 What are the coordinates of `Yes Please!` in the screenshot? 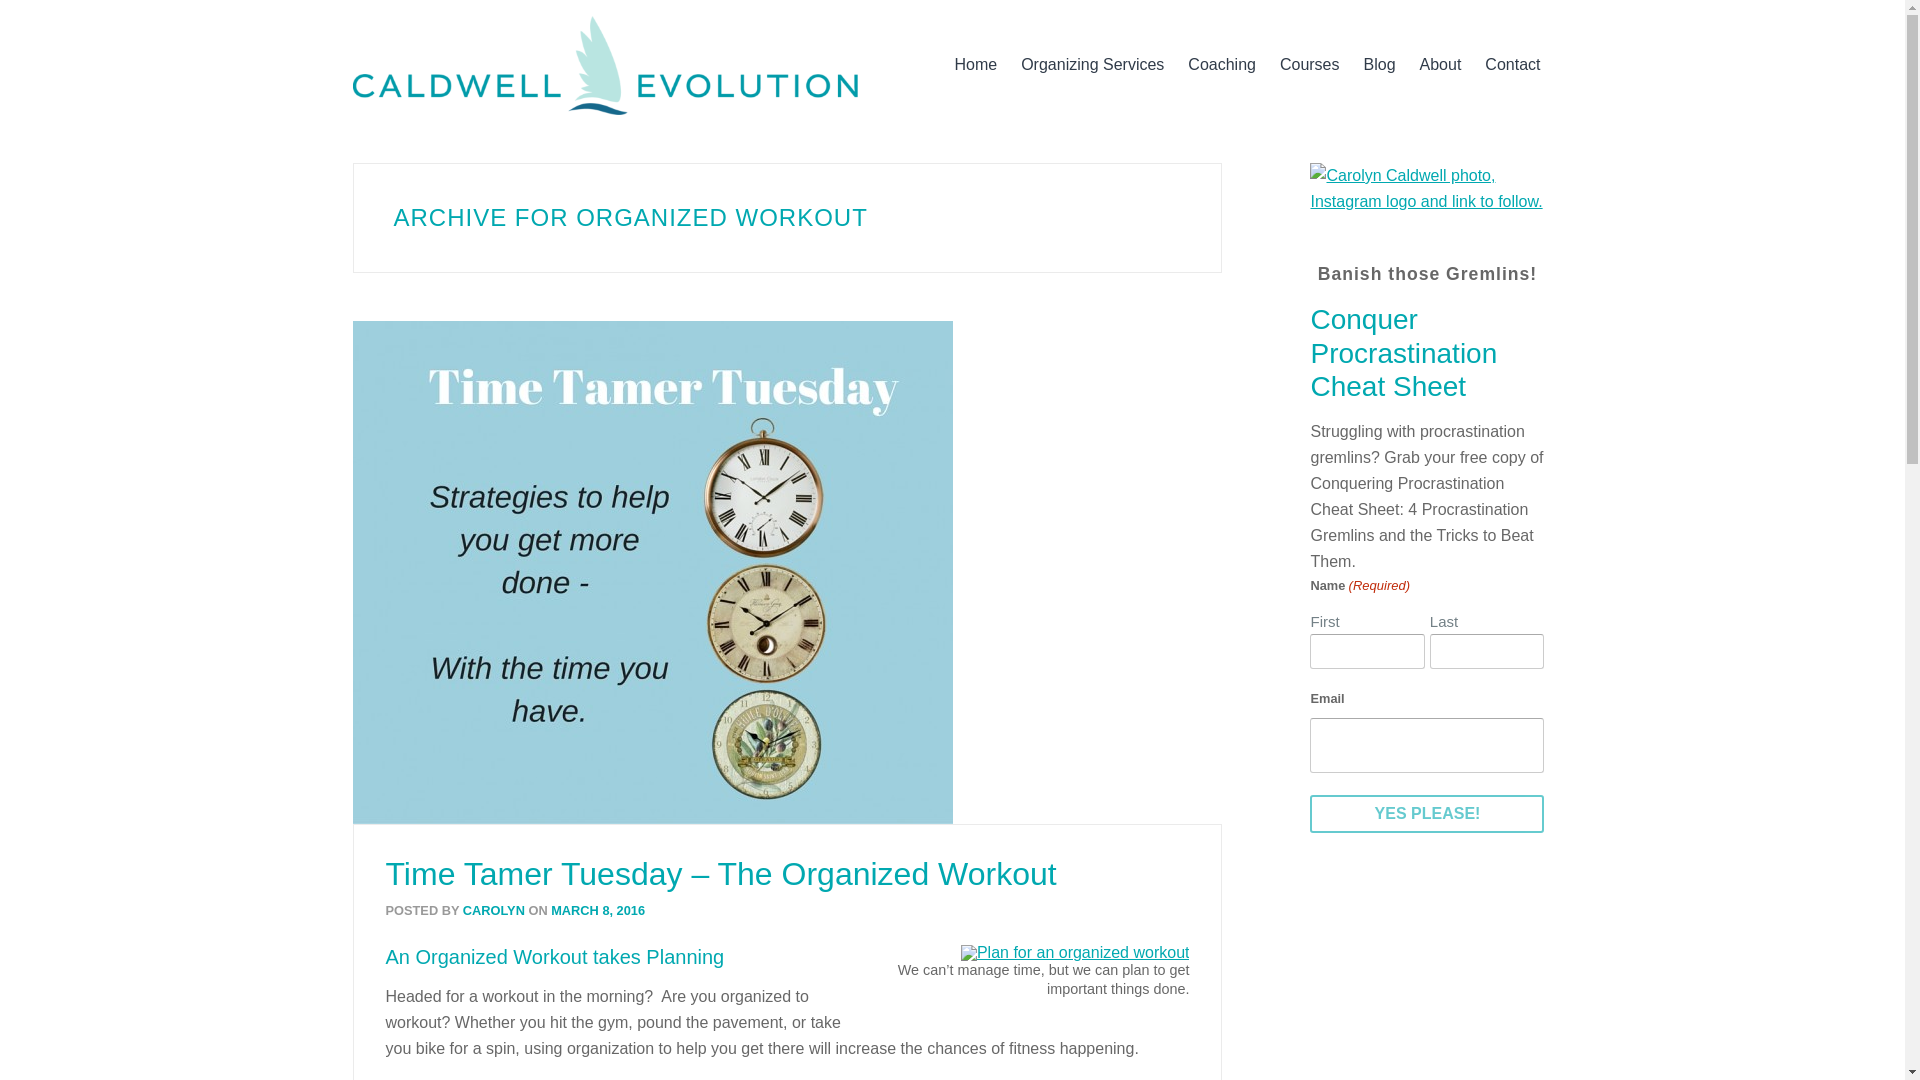 It's located at (1426, 813).